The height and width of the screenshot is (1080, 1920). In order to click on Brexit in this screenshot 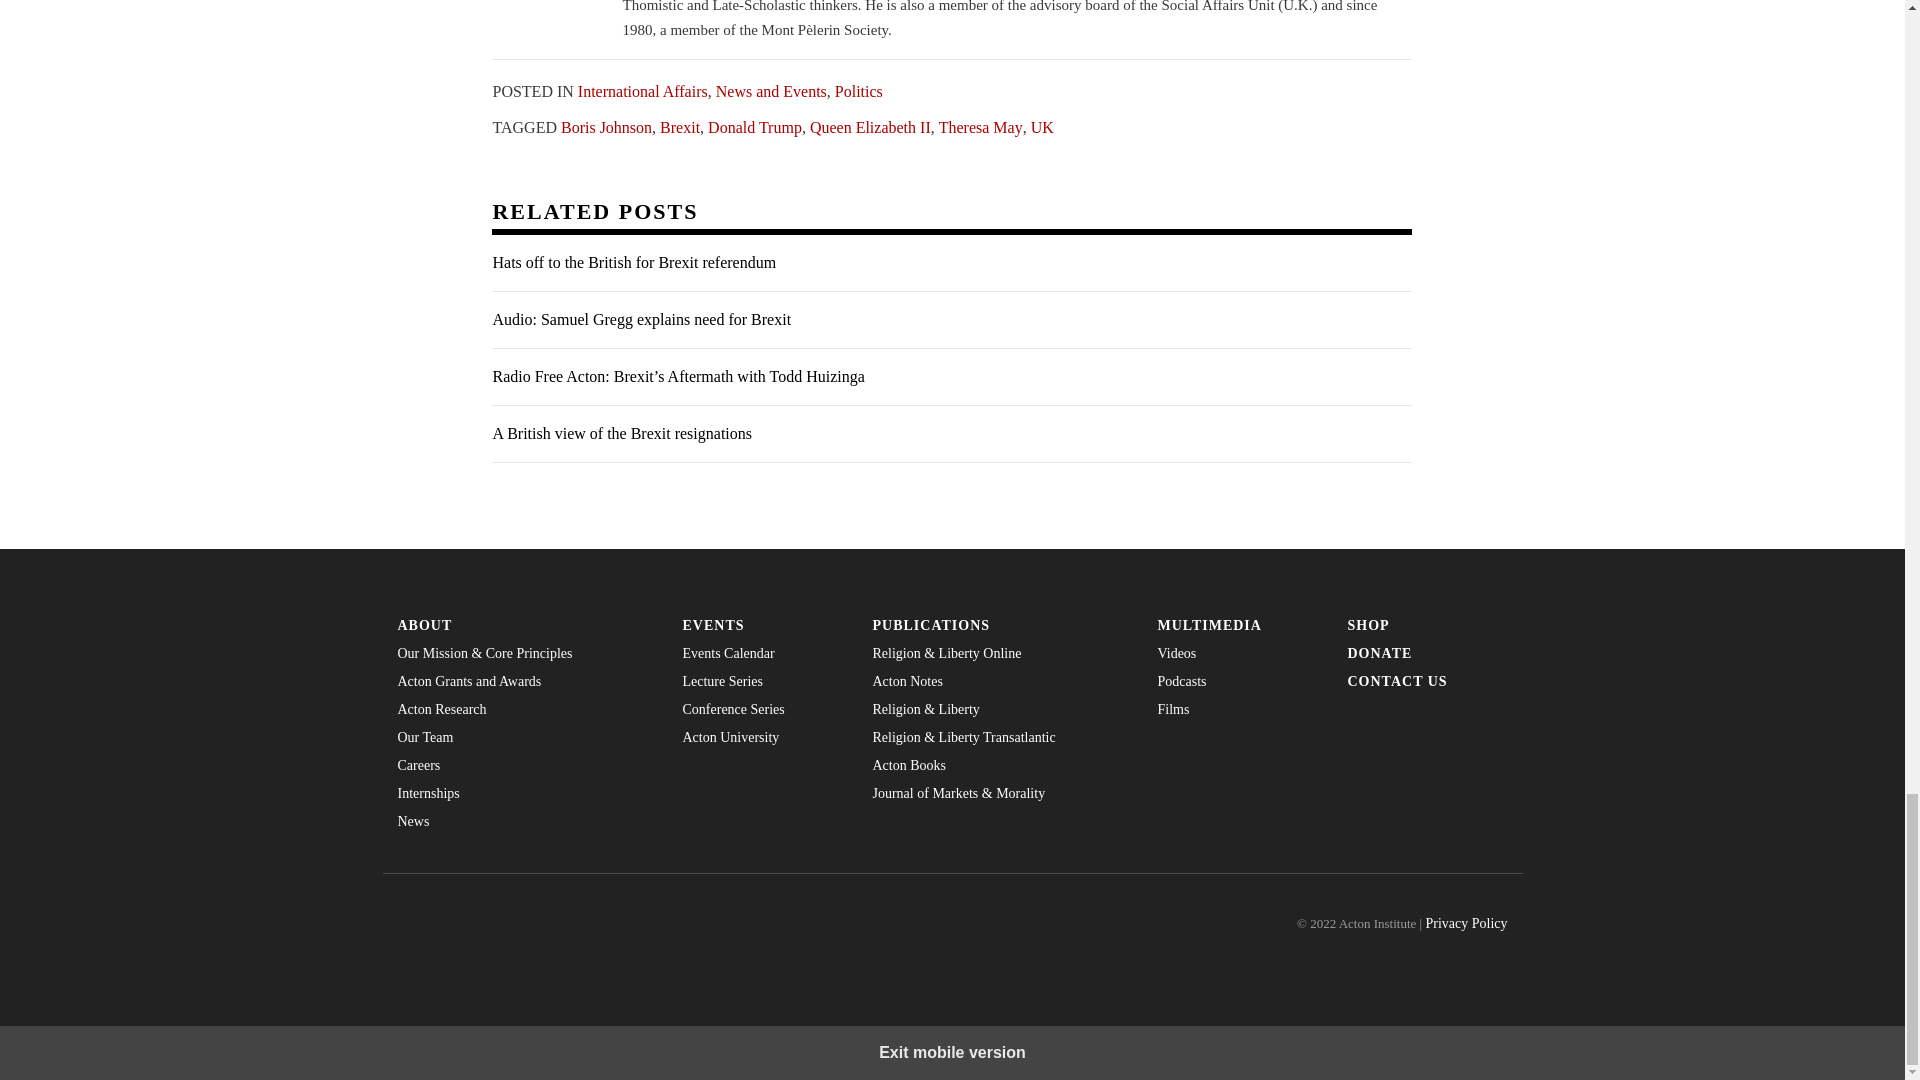, I will do `click(680, 126)`.